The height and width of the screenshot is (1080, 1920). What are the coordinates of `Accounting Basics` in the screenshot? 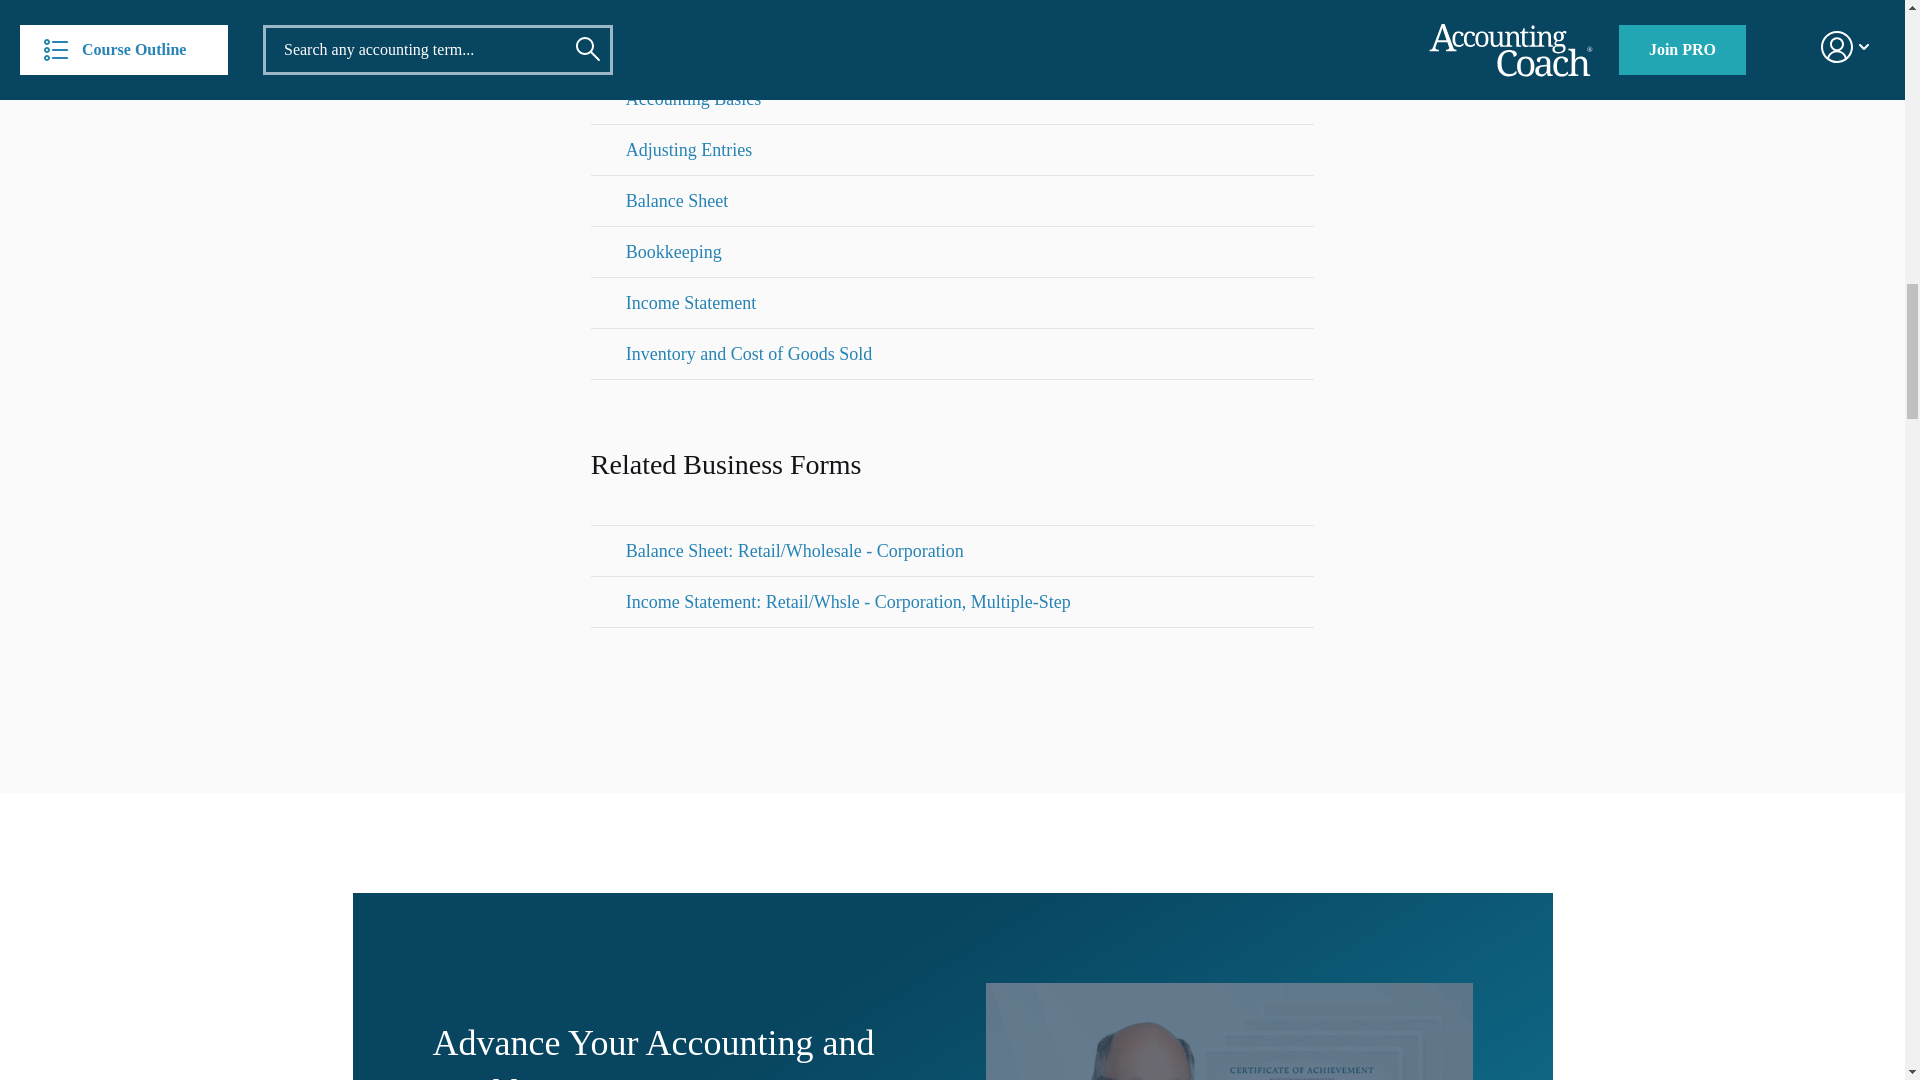 It's located at (692, 99).